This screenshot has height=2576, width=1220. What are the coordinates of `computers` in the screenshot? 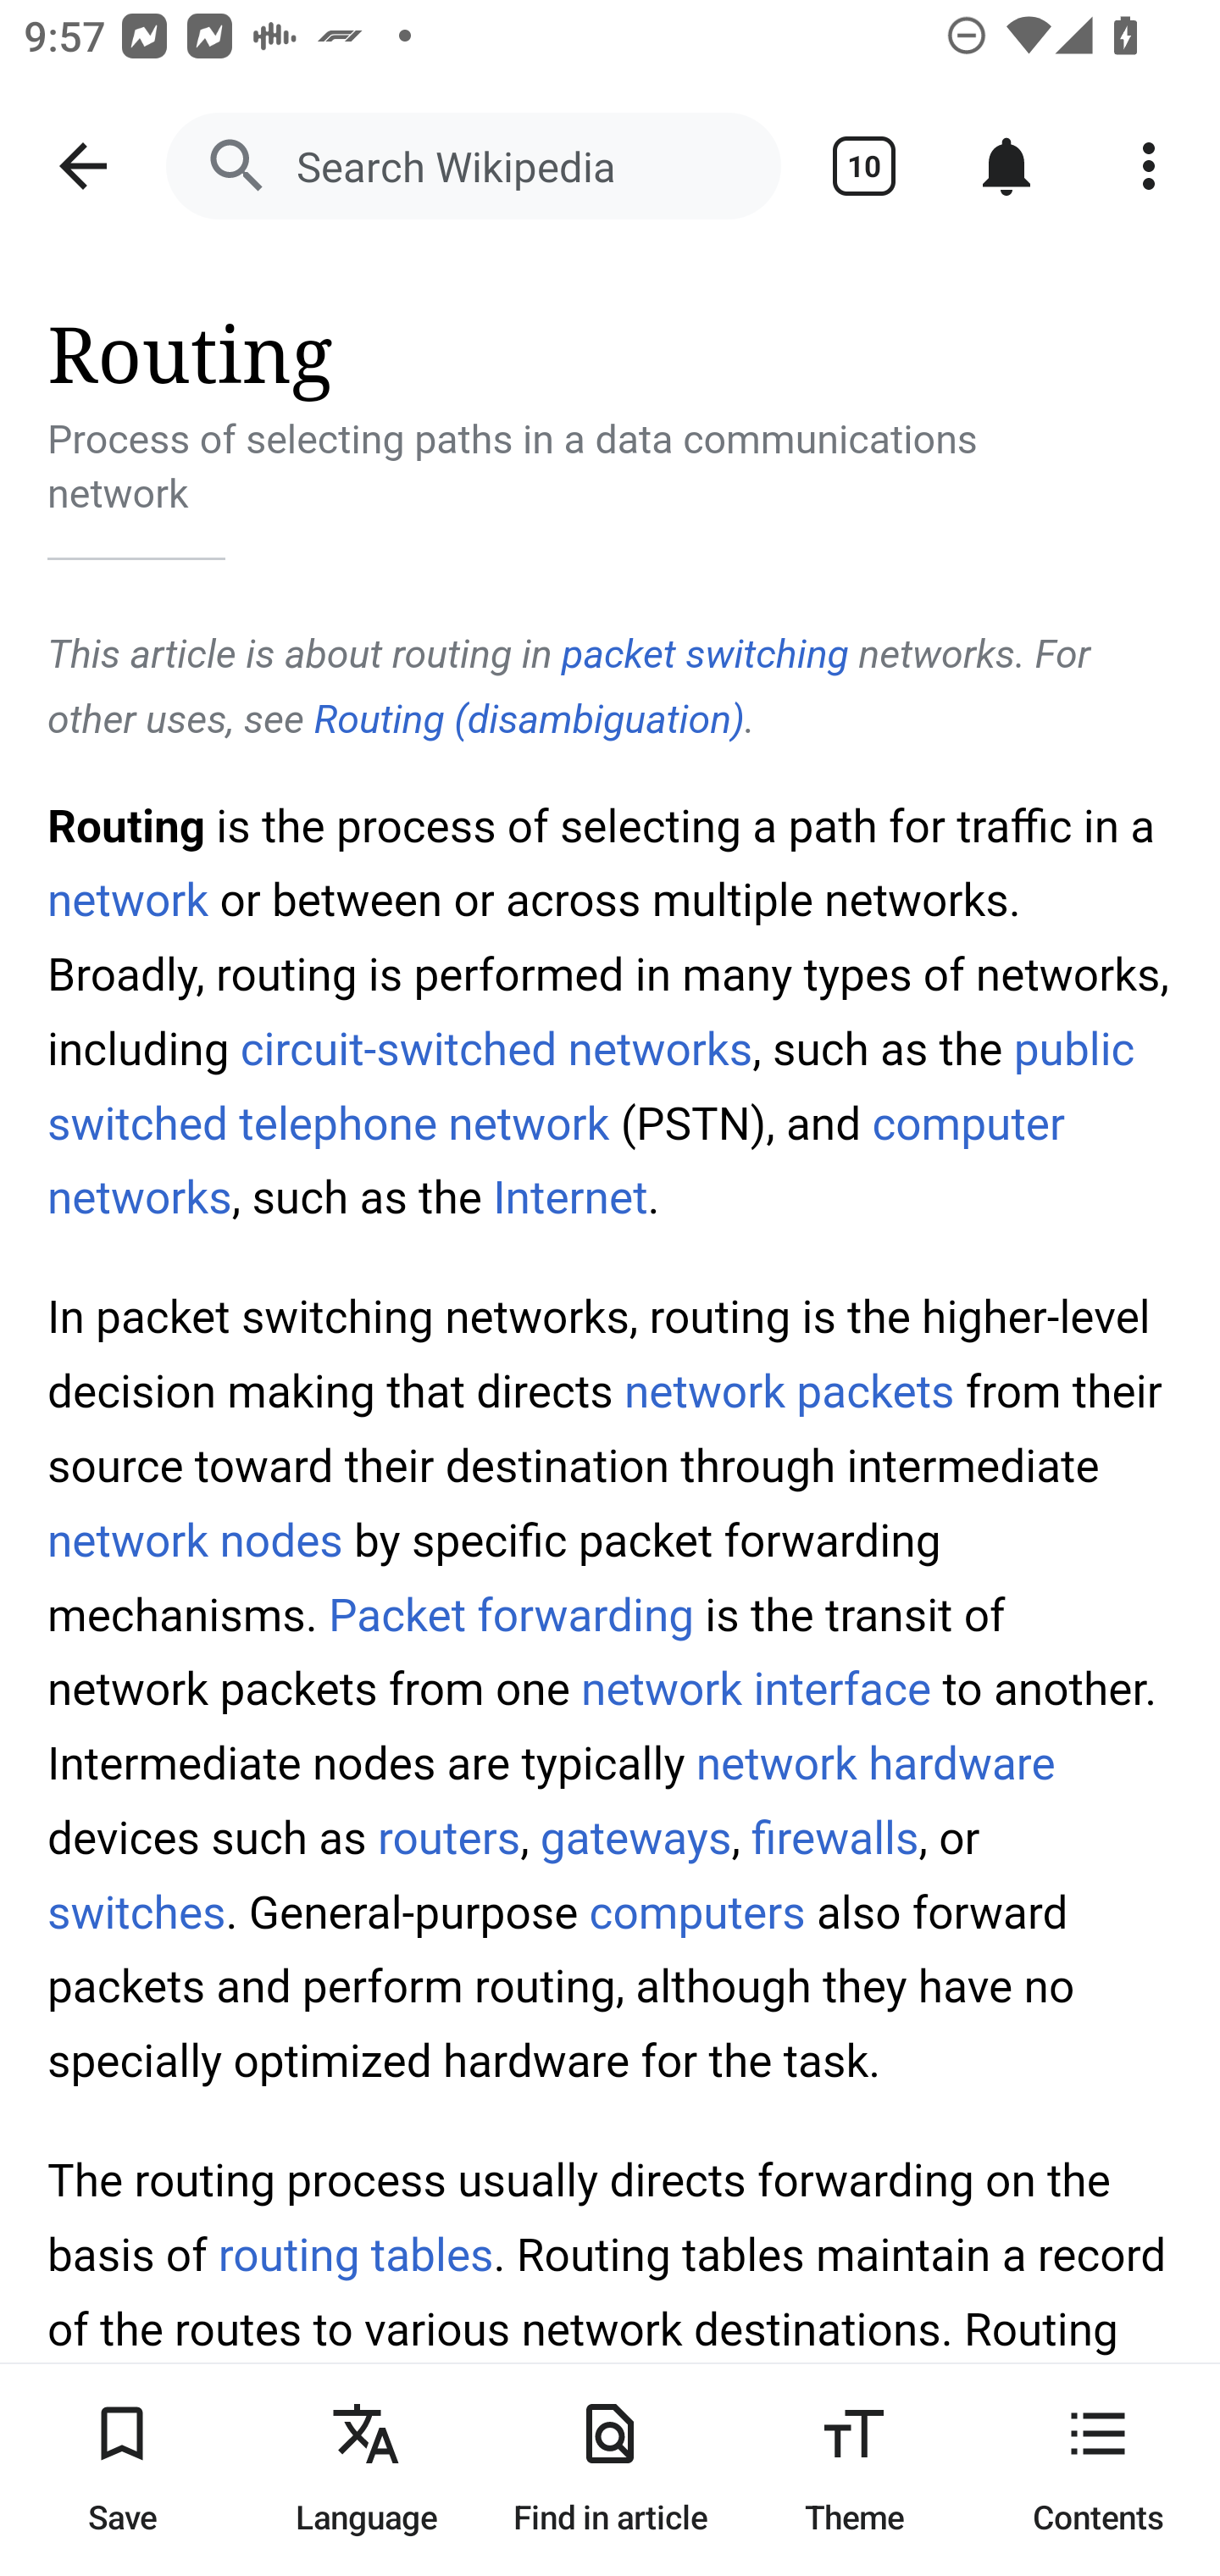 It's located at (696, 1913).